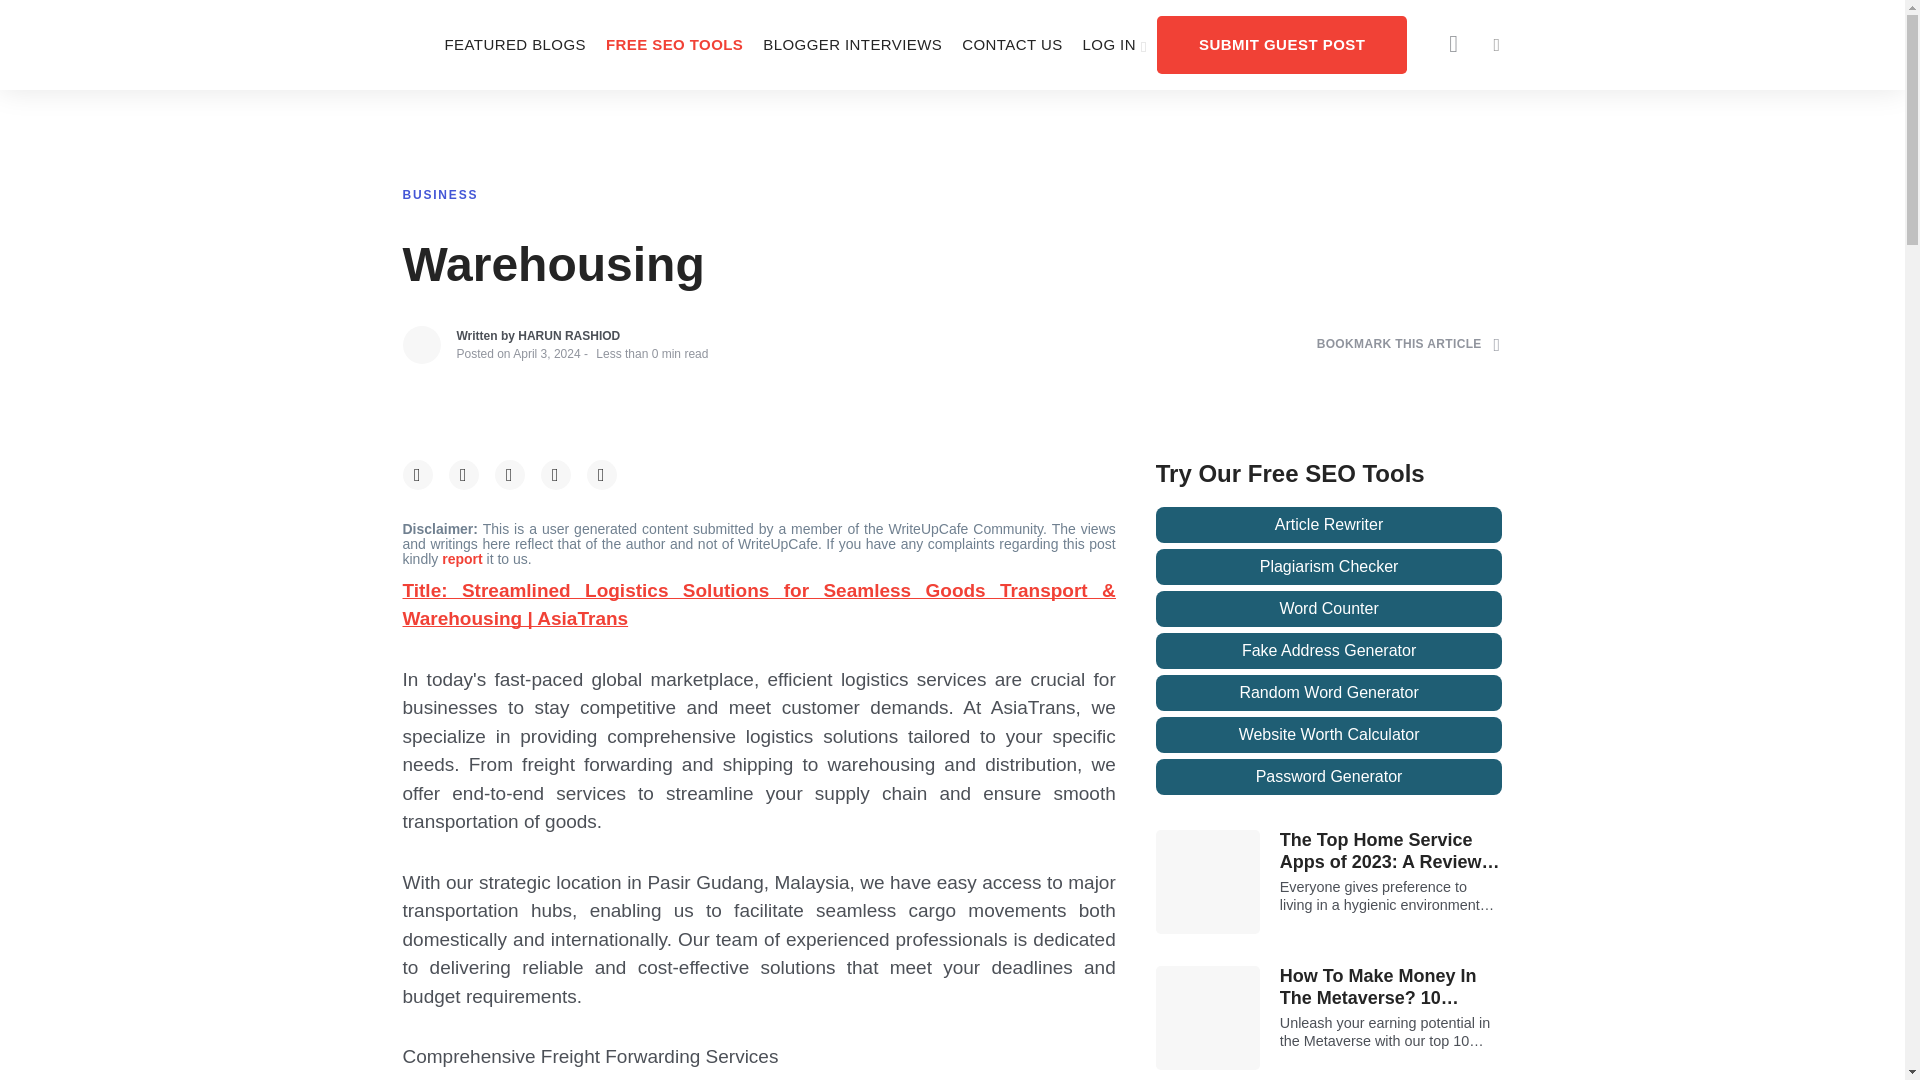 Image resolution: width=1920 pixels, height=1080 pixels. Describe the element at coordinates (852, 44) in the screenshot. I see `BLOGGER INTERVIEWS` at that location.